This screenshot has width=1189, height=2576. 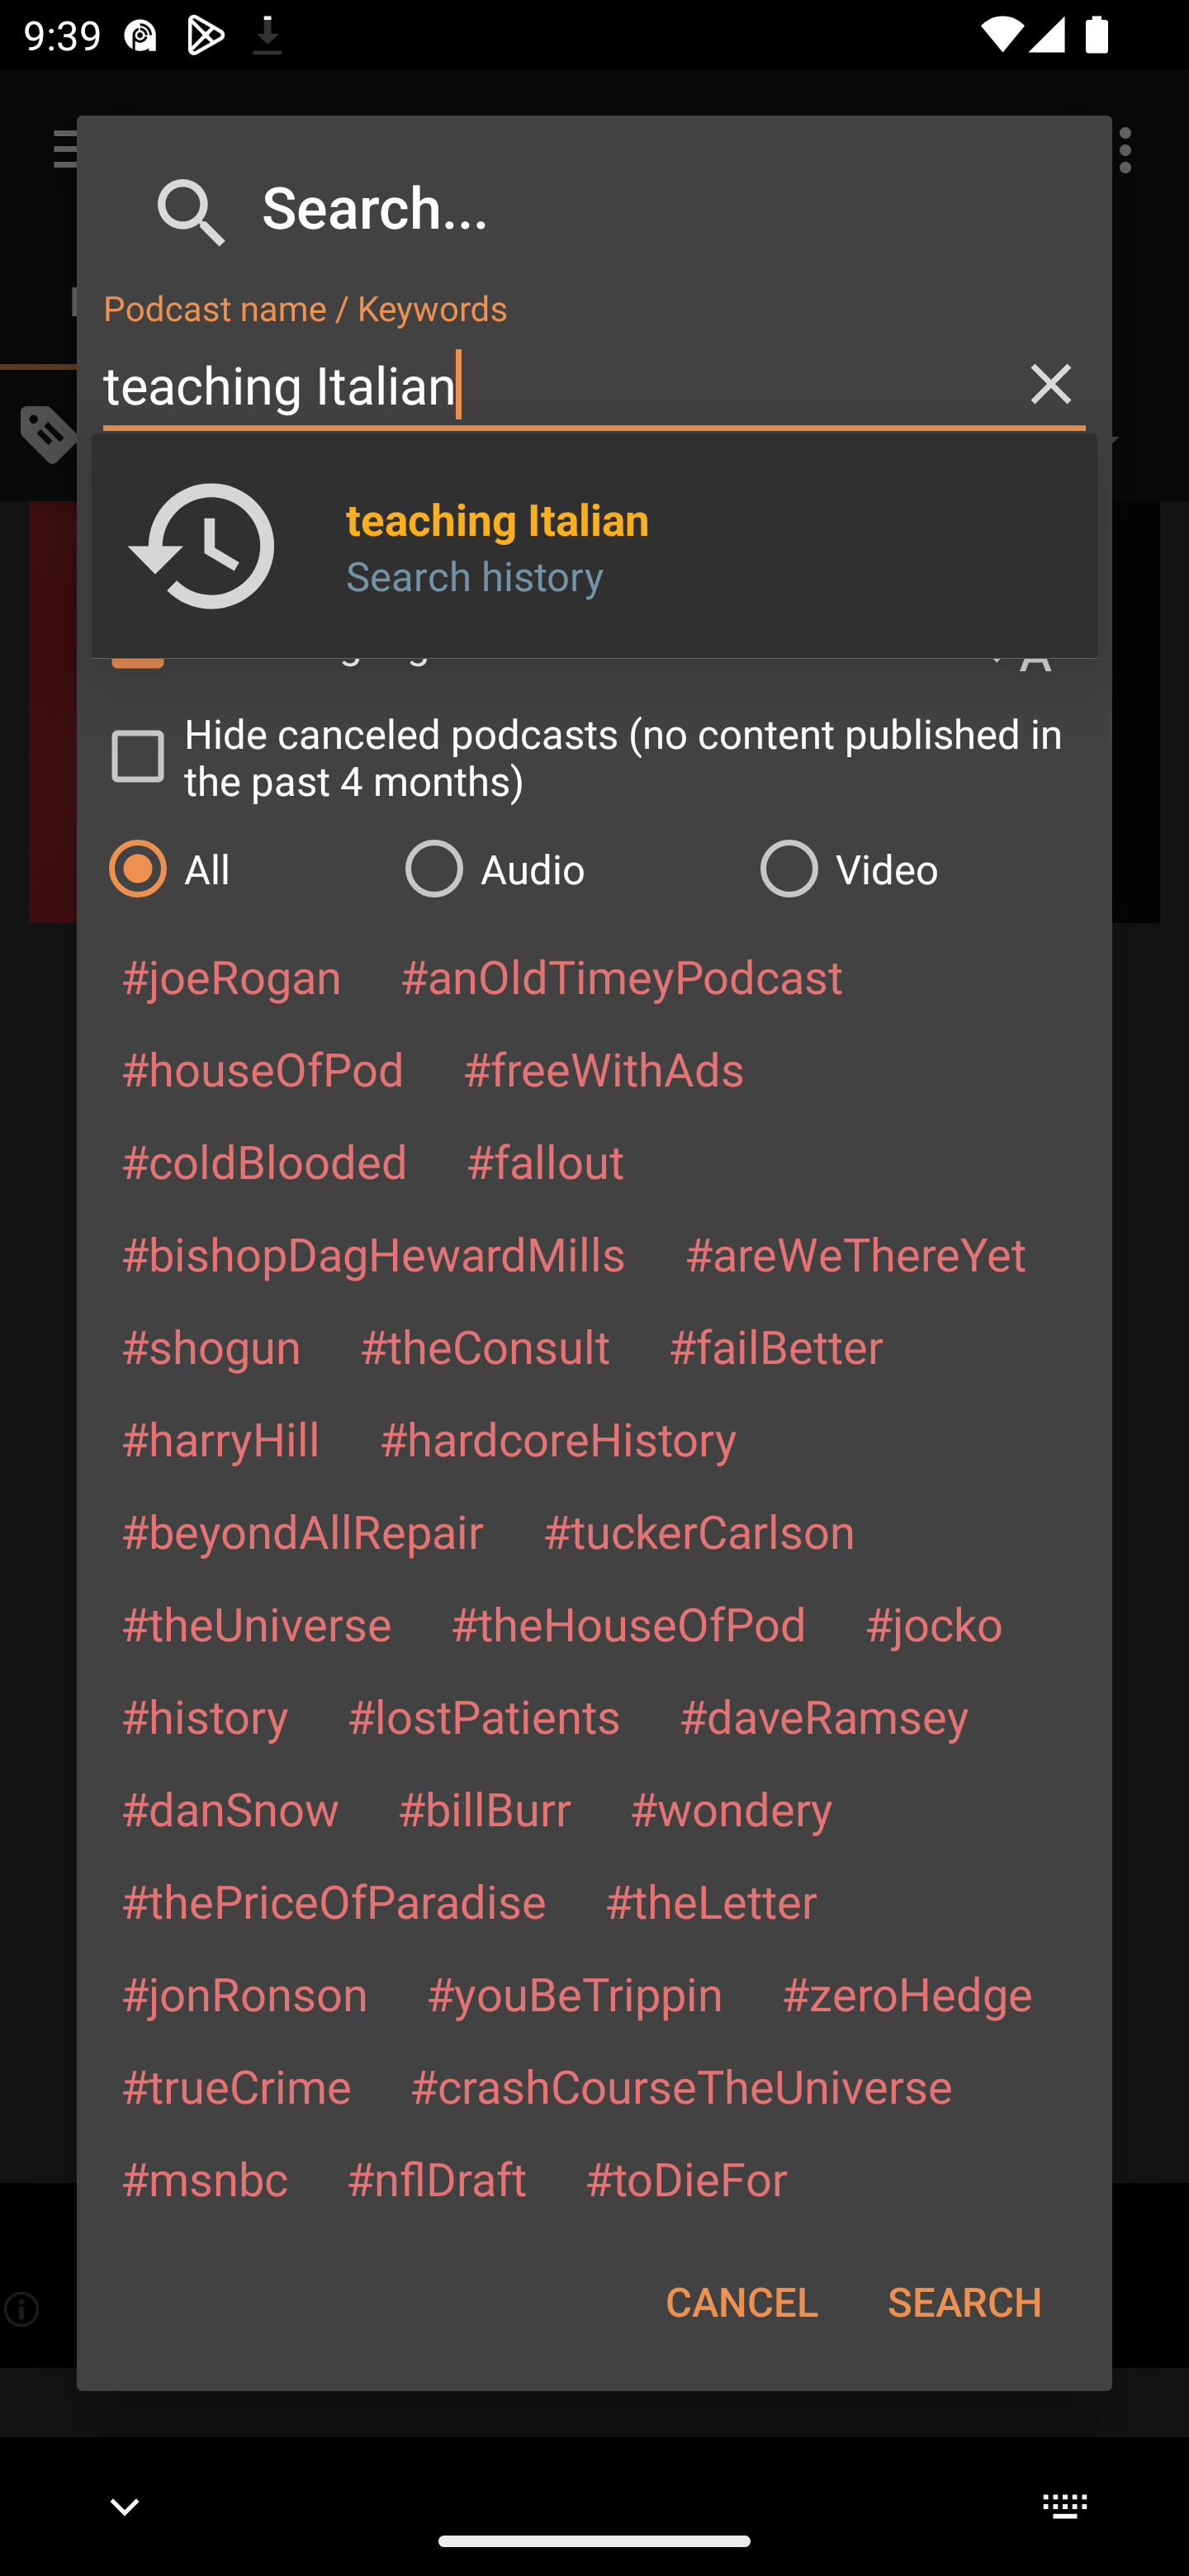 I want to click on #joeRogan, so click(x=231, y=976).